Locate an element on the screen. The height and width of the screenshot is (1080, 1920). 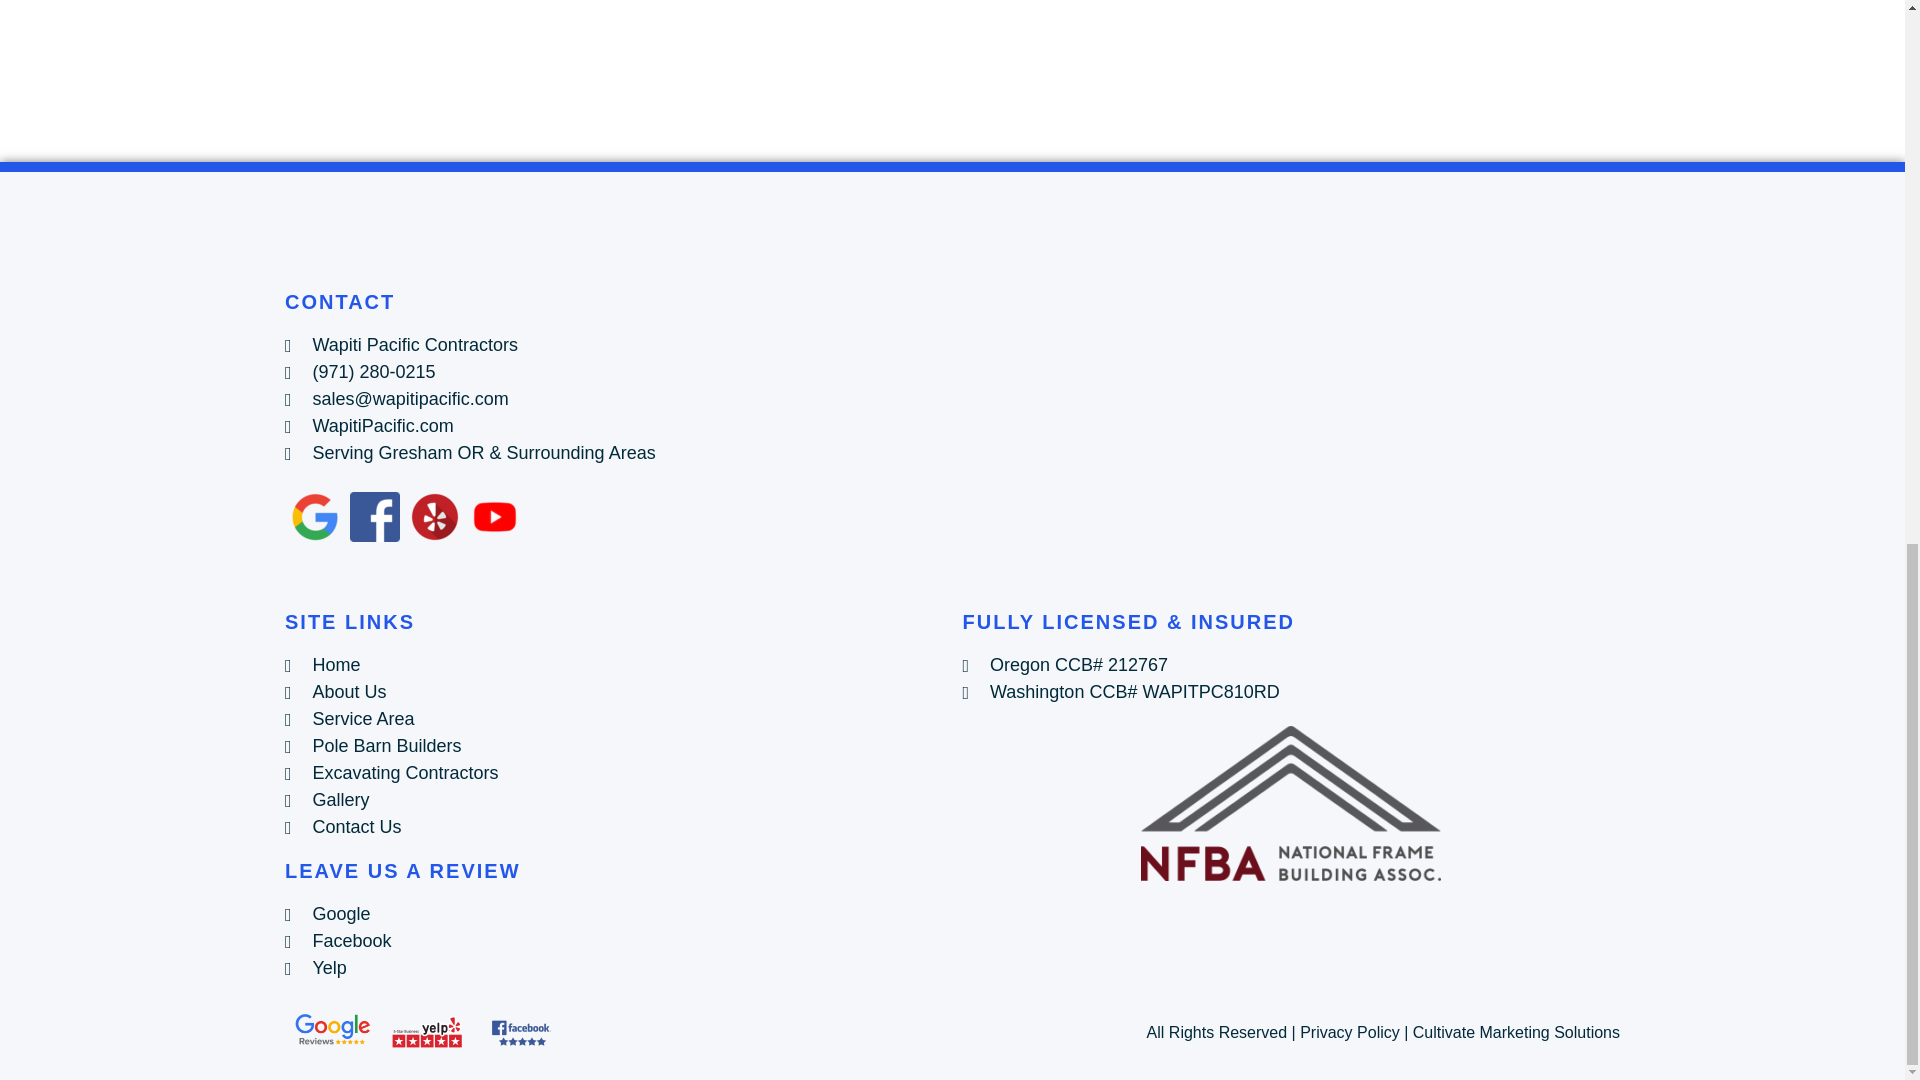
google.png is located at coordinates (314, 517).